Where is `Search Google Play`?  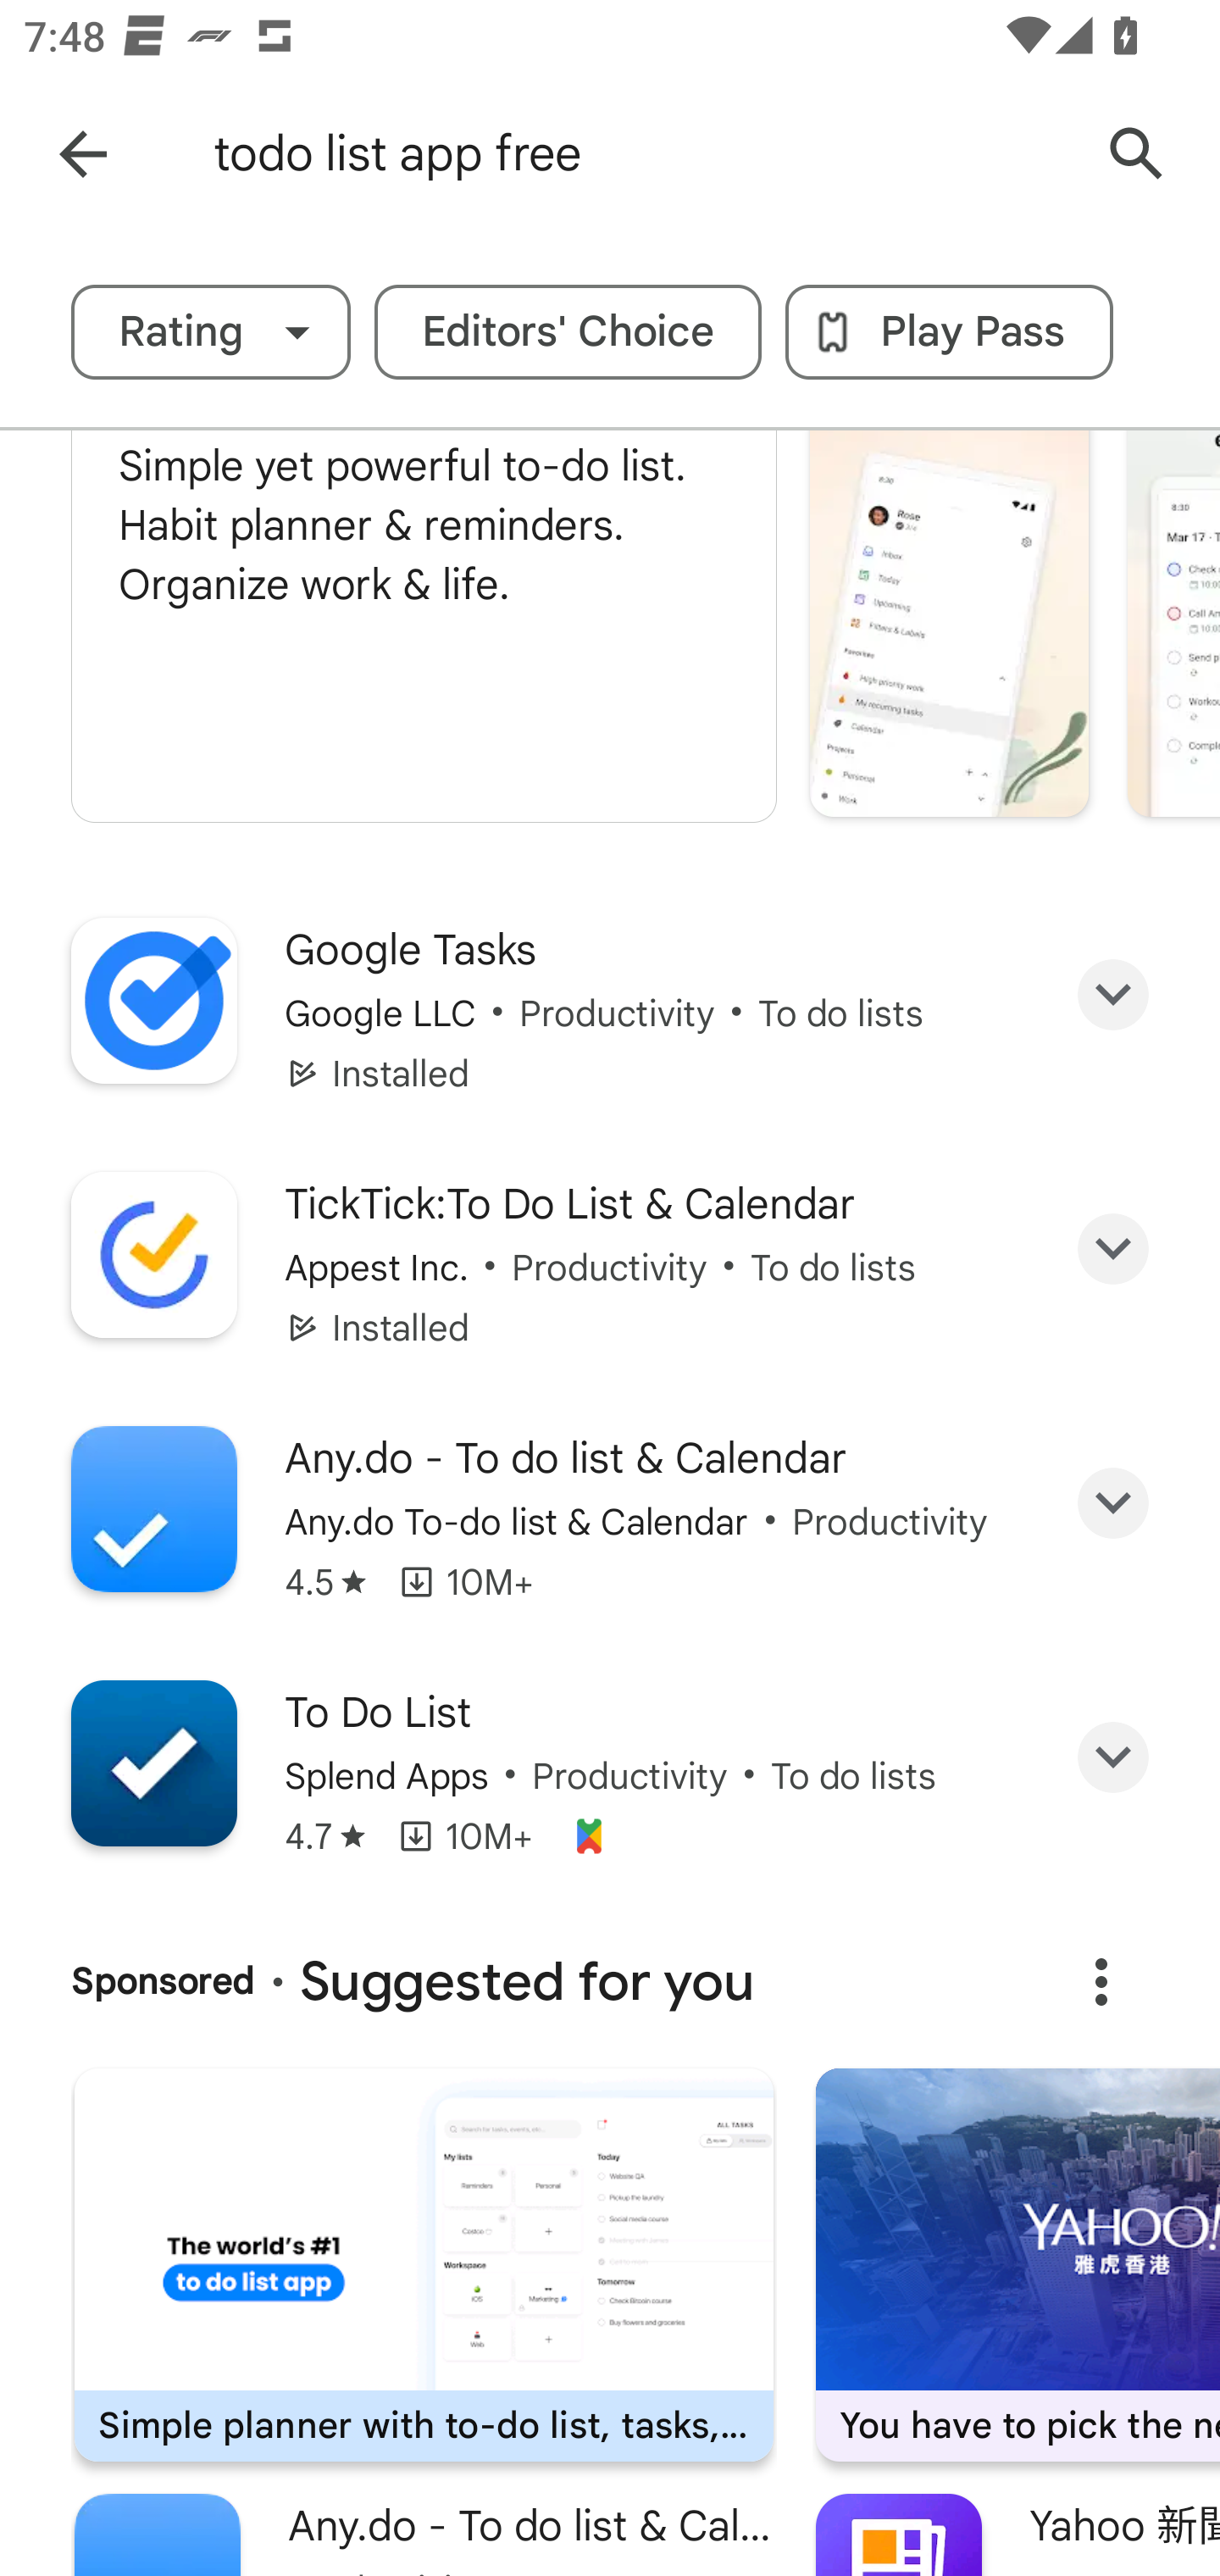
Search Google Play is located at coordinates (1137, 154).